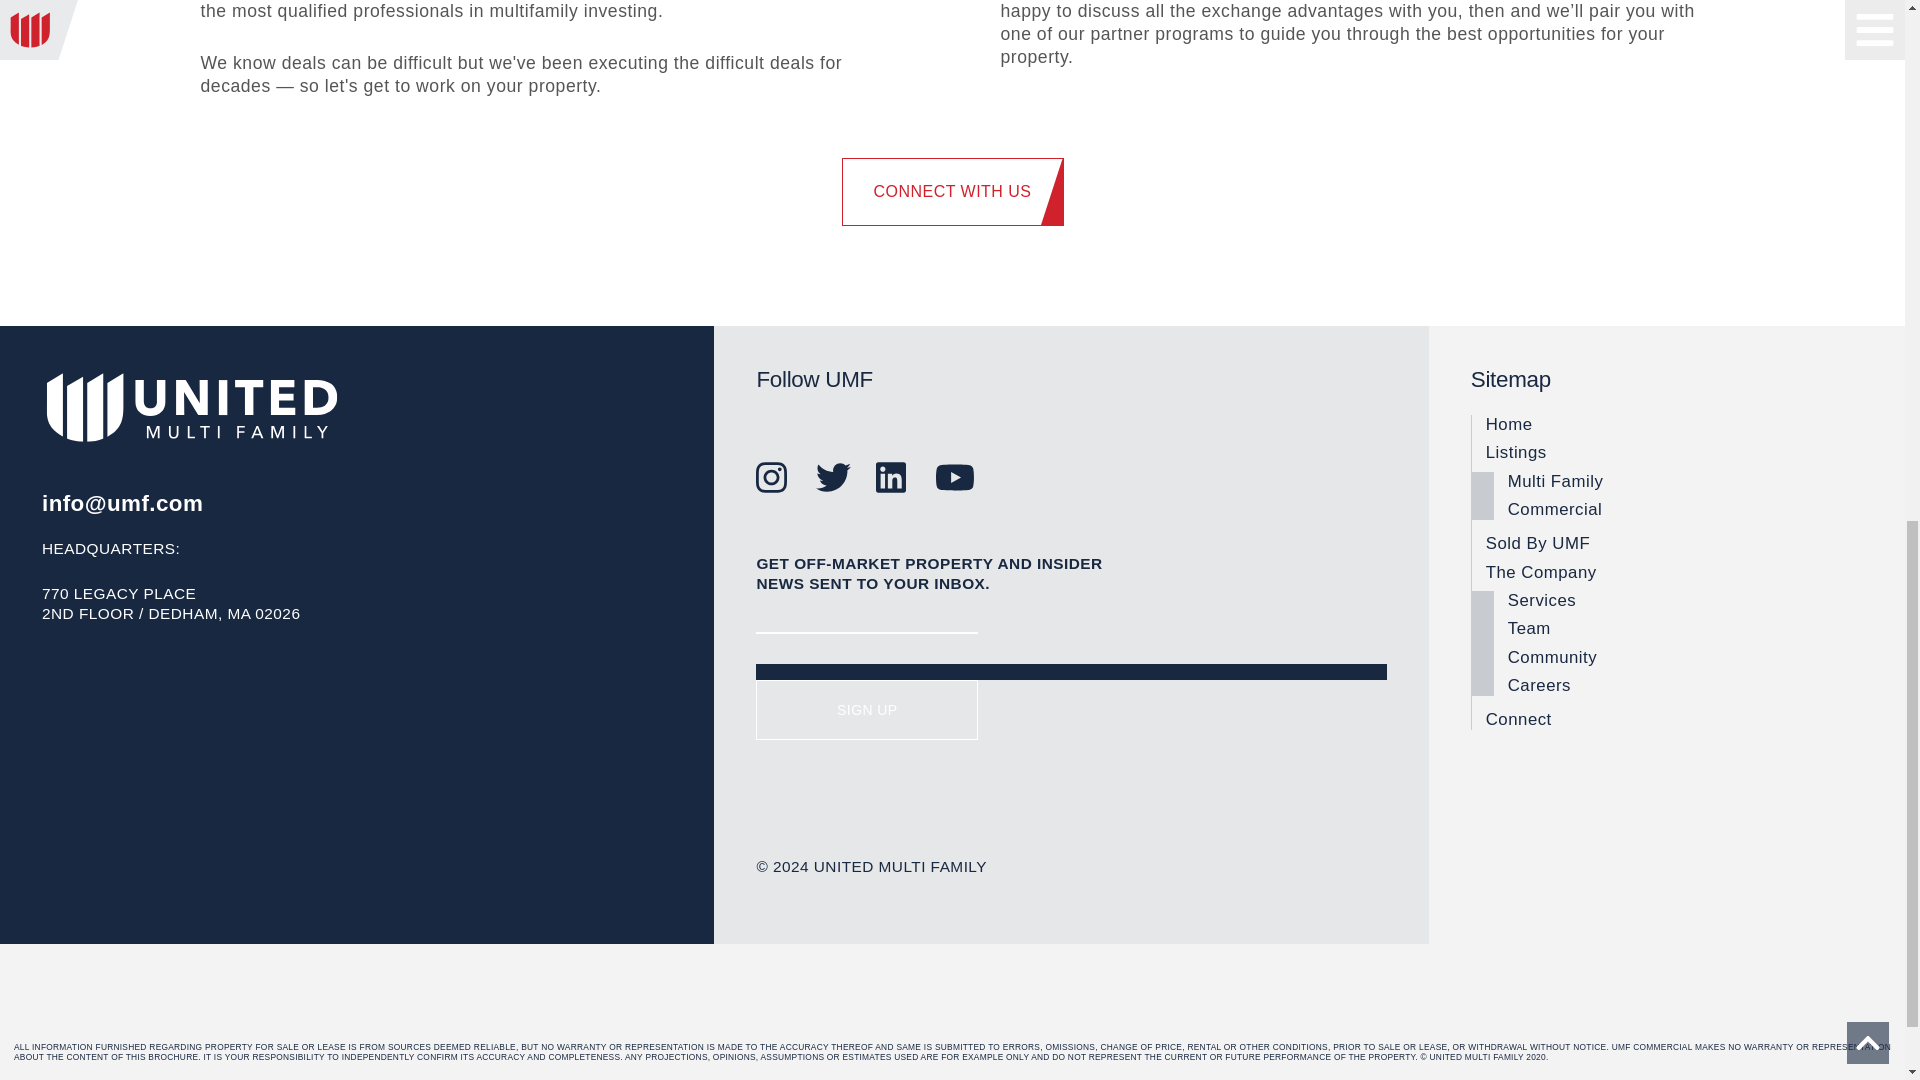 The height and width of the screenshot is (1080, 1920). Describe the element at coordinates (1674, 572) in the screenshot. I see `The Company` at that location.